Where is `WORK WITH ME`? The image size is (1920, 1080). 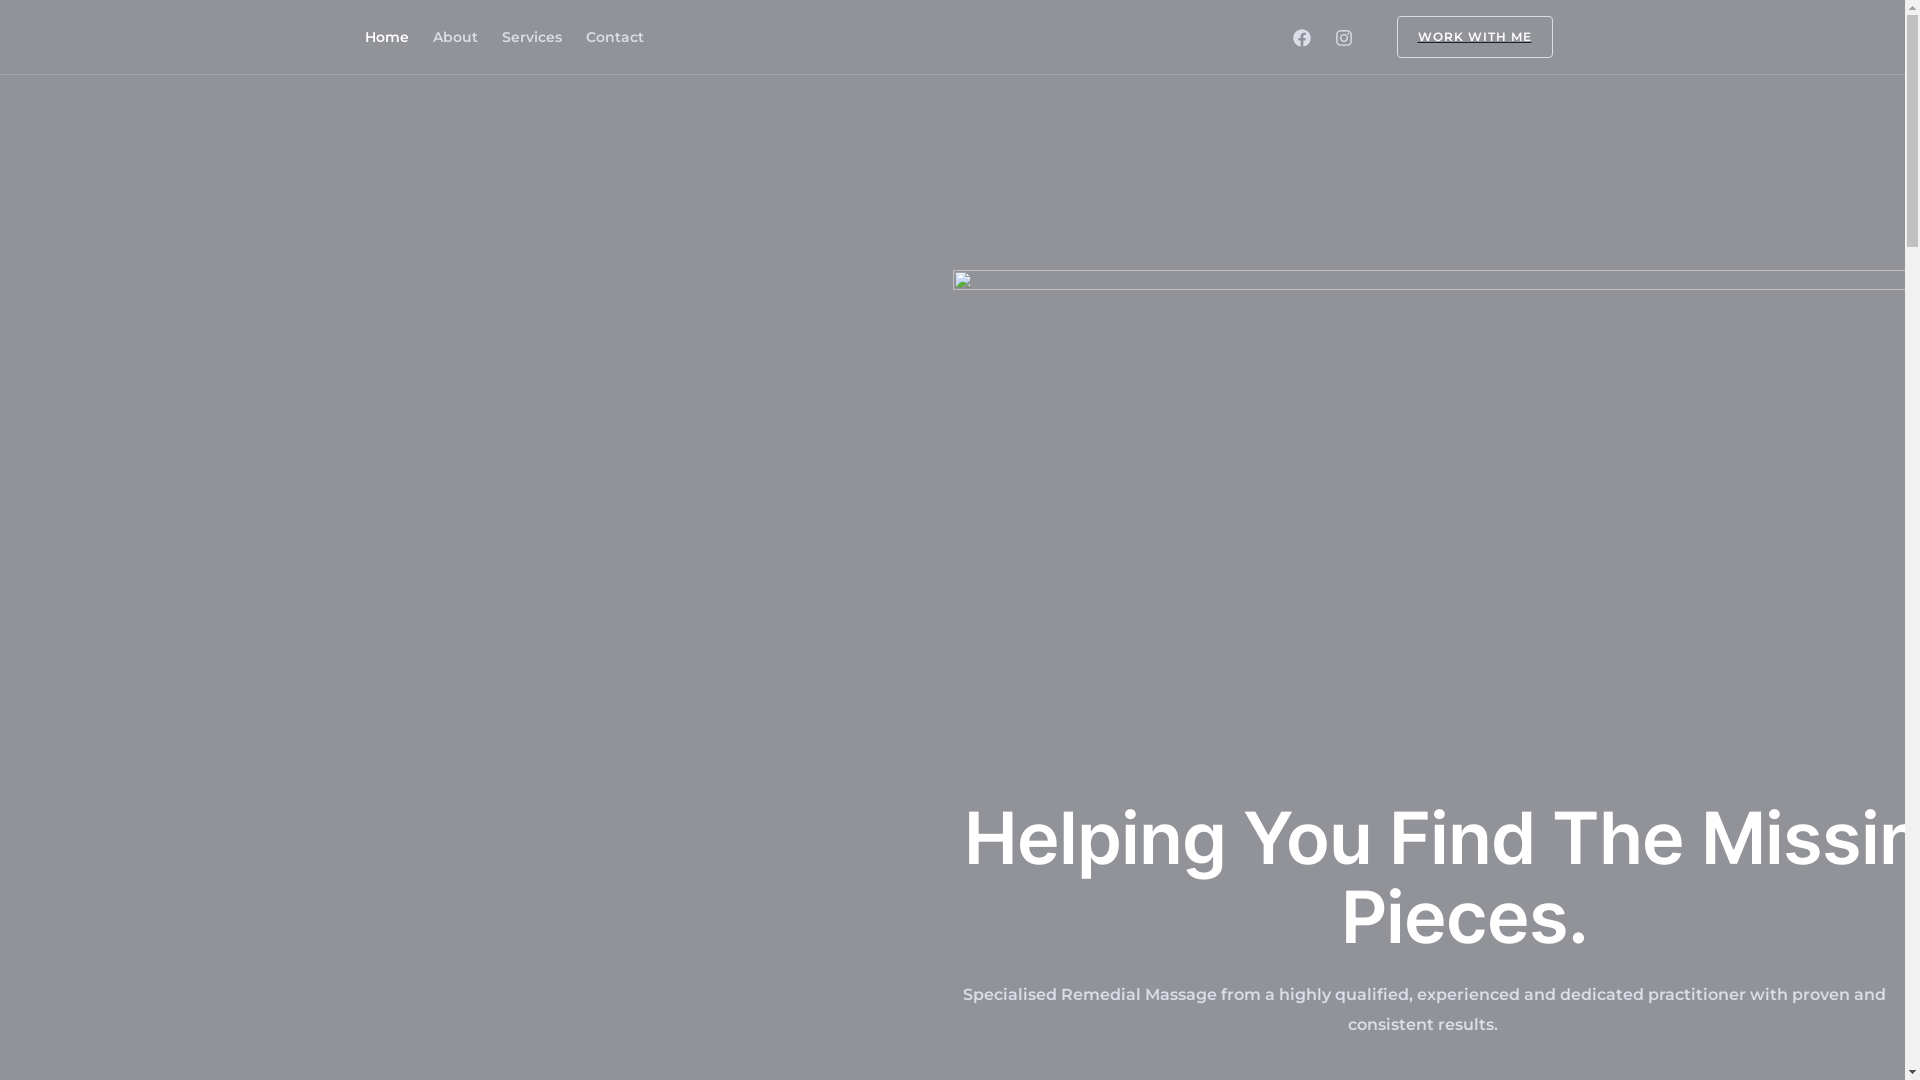 WORK WITH ME is located at coordinates (1462, 37).